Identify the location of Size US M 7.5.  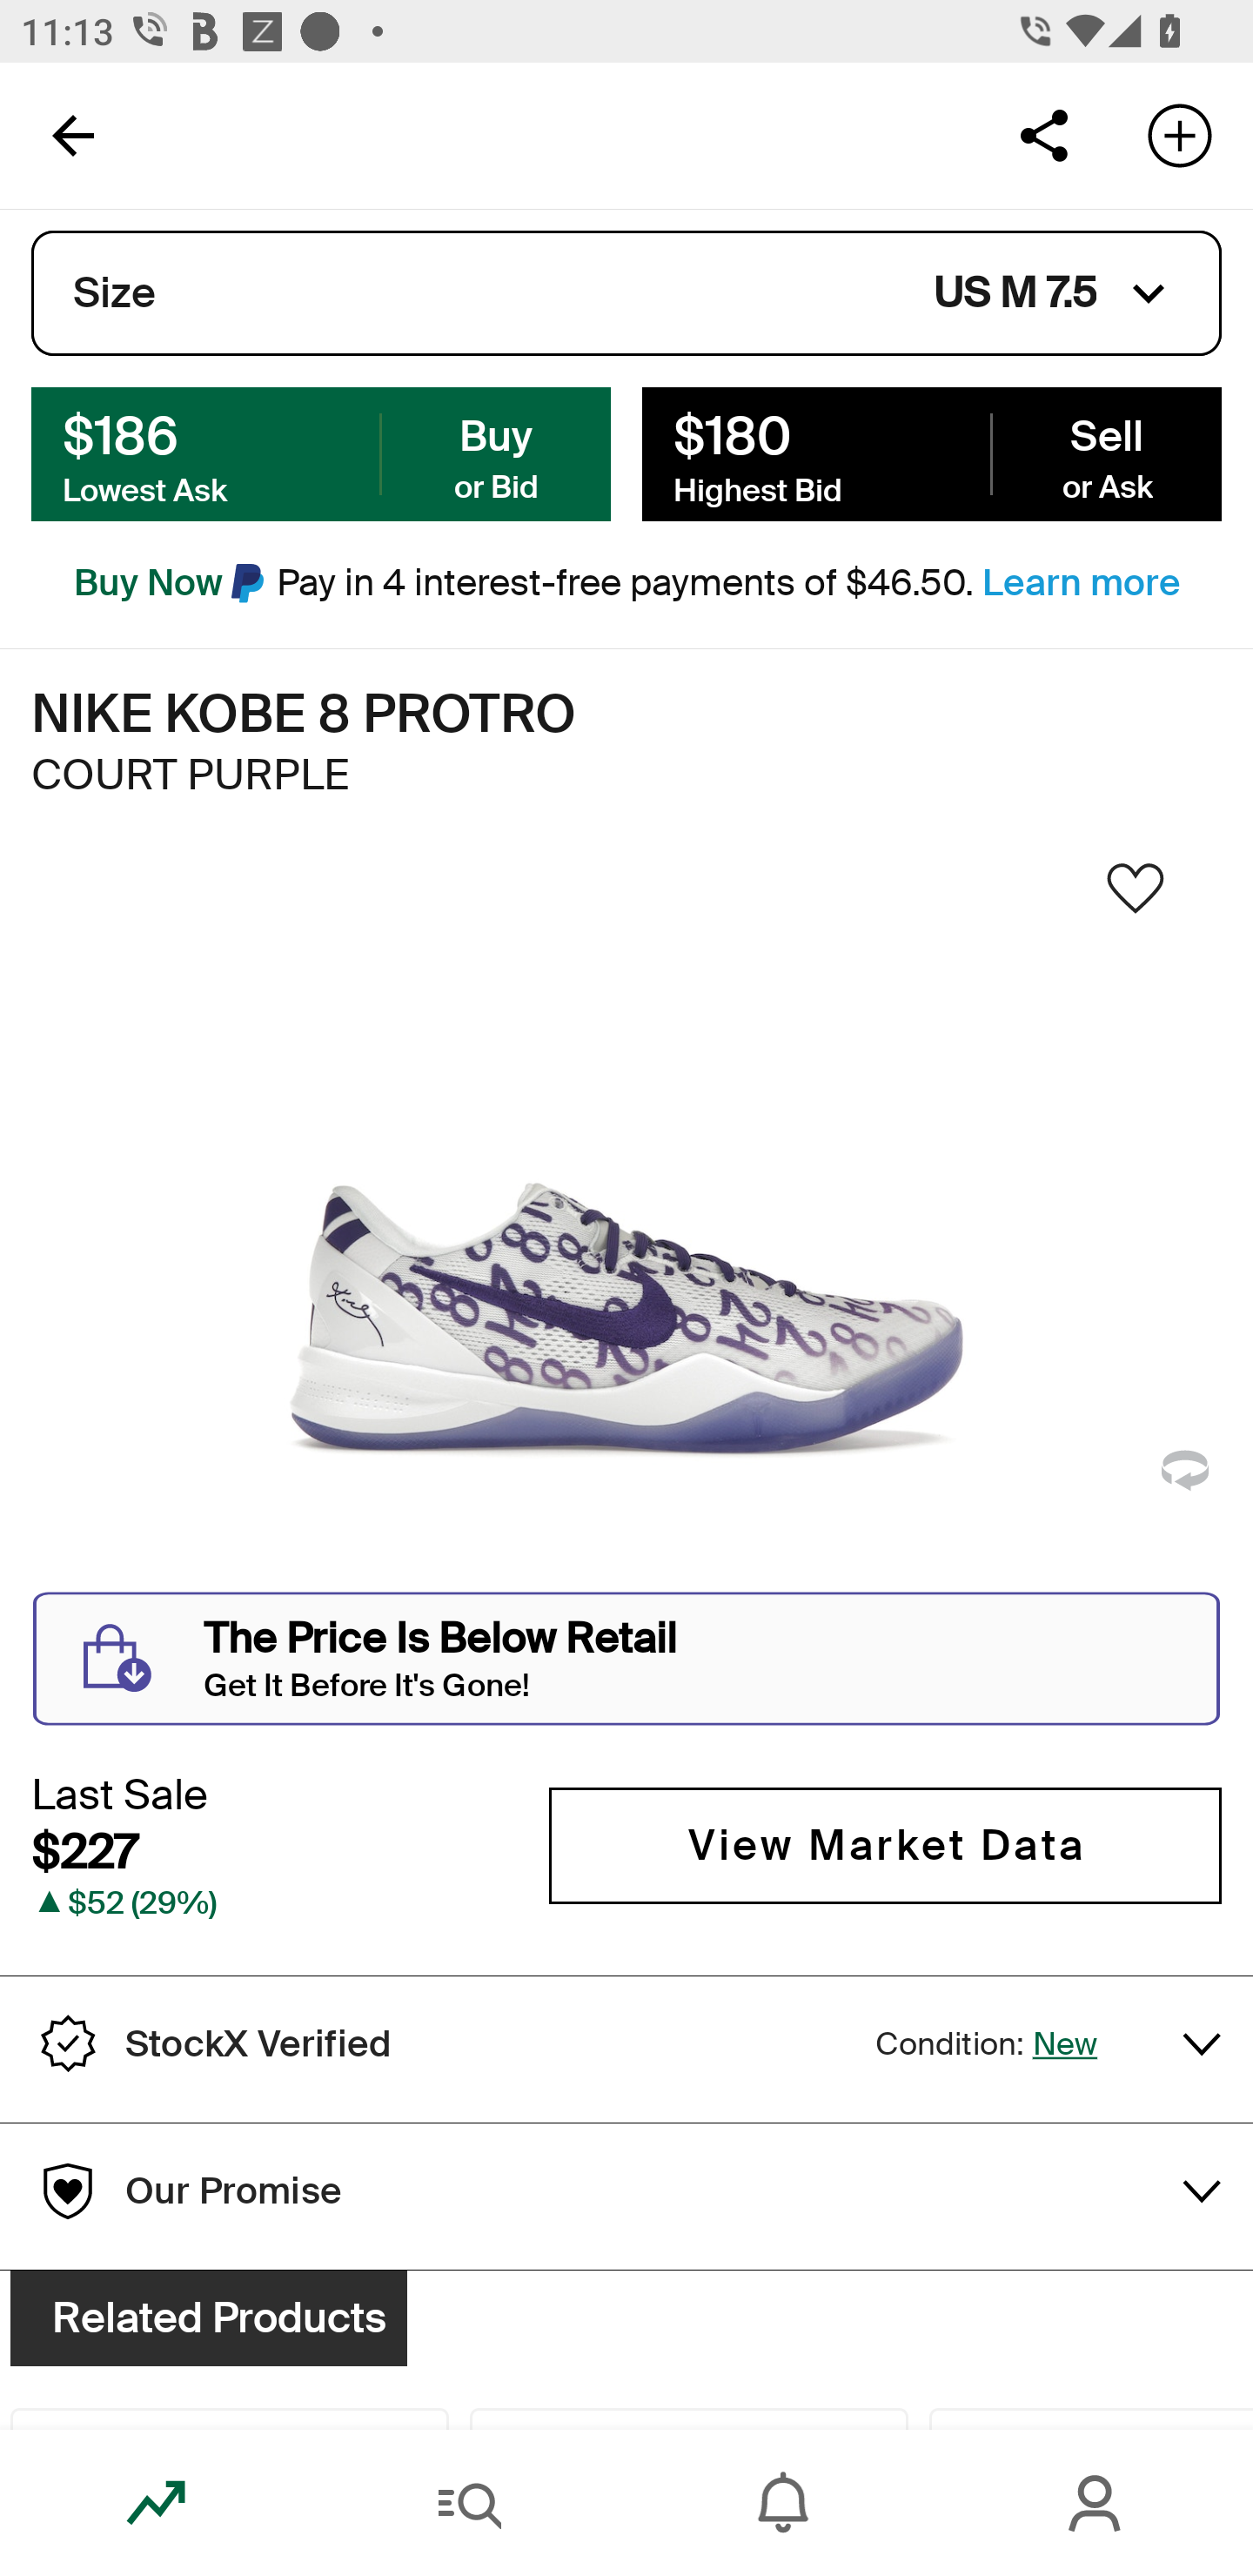
(626, 293).